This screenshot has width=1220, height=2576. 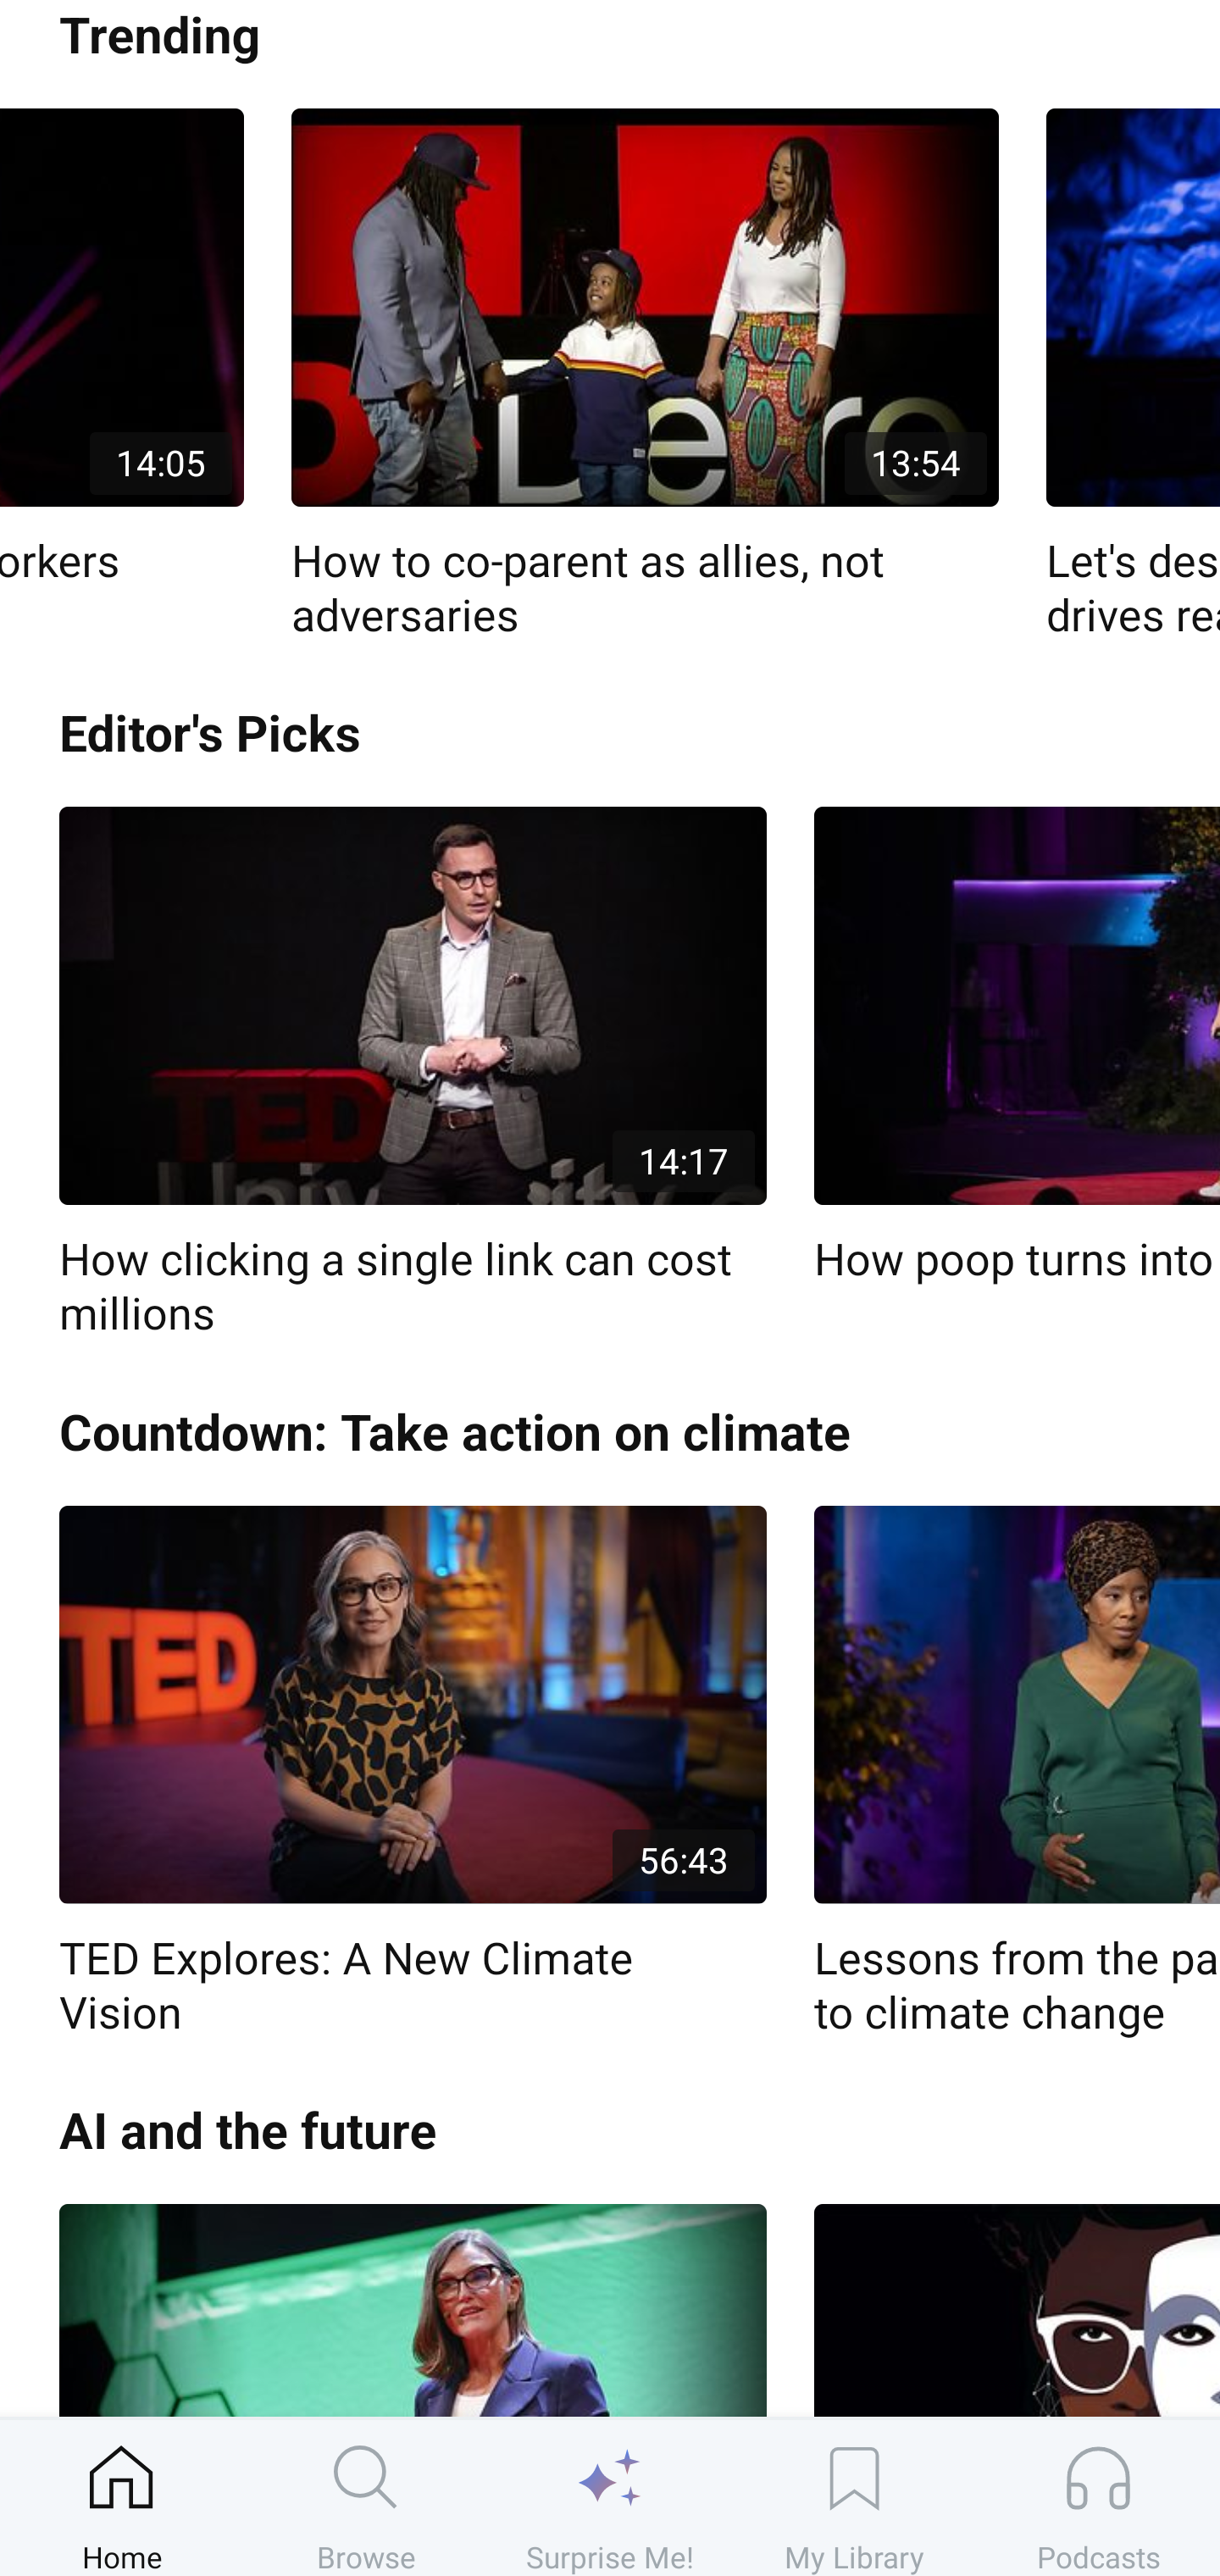 I want to click on Browse, so click(x=366, y=2497).